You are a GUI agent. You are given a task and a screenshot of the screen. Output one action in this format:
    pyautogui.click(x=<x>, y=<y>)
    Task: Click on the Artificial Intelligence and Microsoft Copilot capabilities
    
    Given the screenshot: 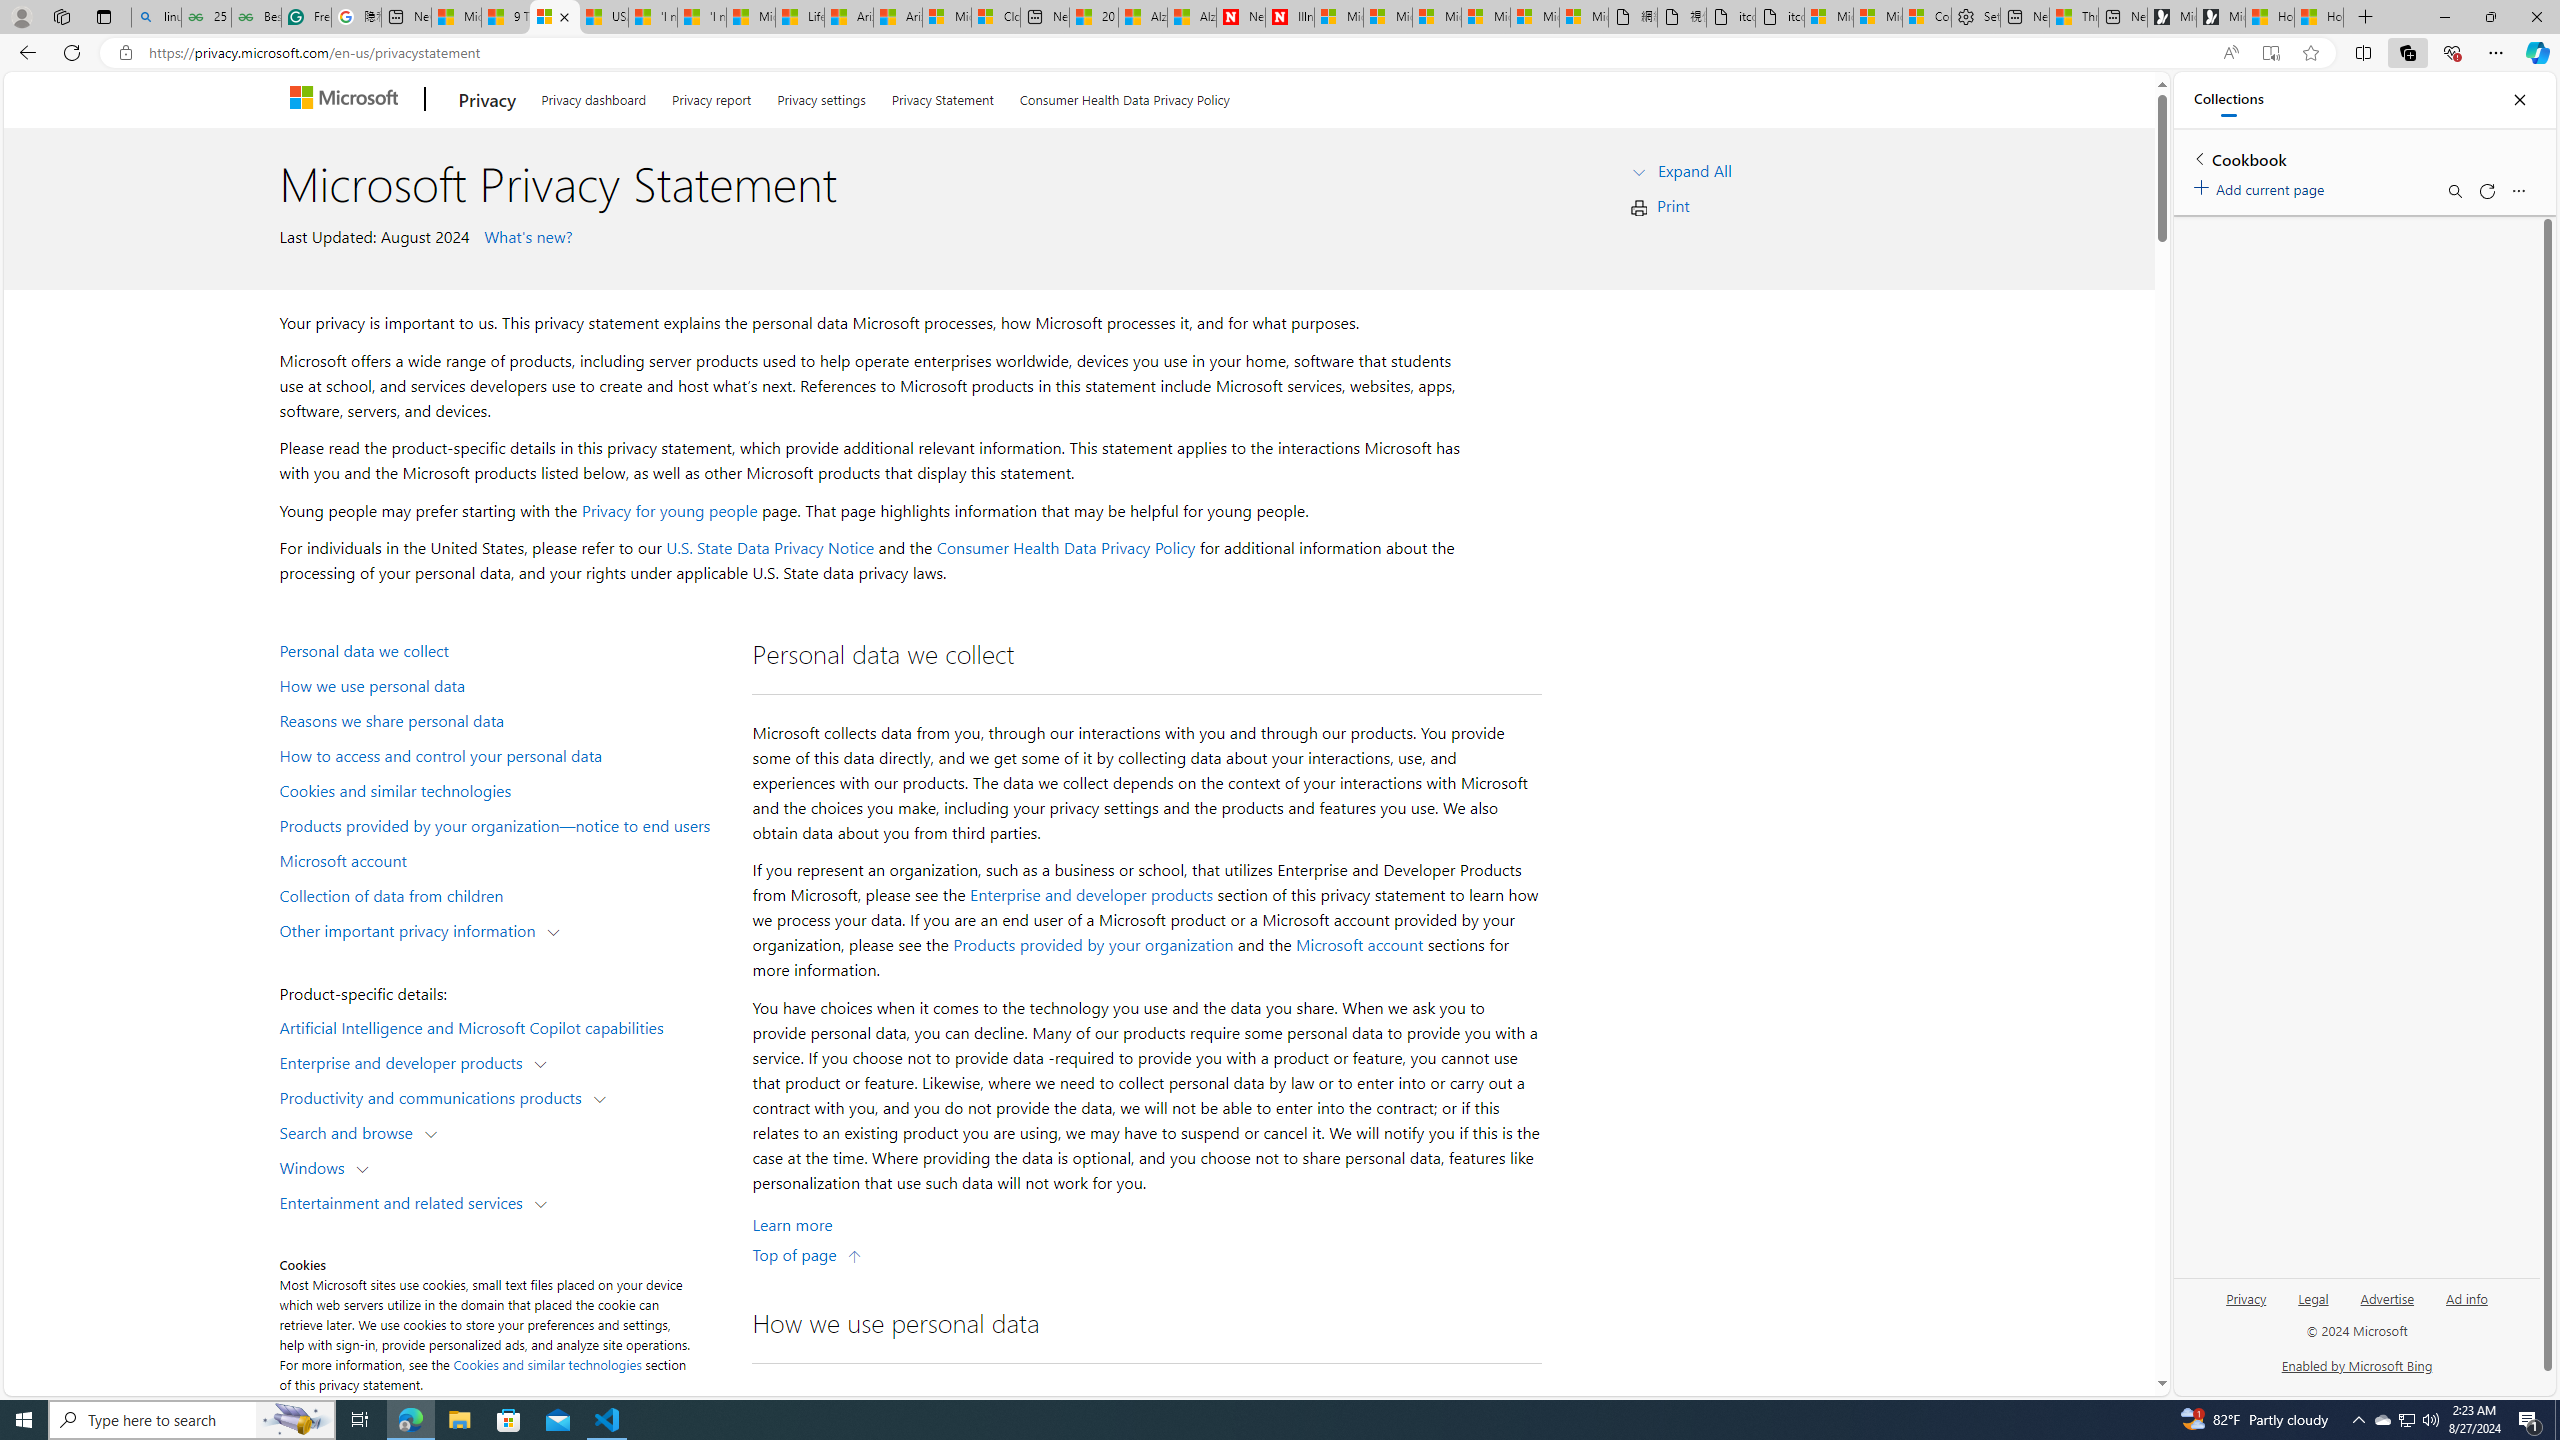 What is the action you would take?
    pyautogui.click(x=506, y=1026)
    